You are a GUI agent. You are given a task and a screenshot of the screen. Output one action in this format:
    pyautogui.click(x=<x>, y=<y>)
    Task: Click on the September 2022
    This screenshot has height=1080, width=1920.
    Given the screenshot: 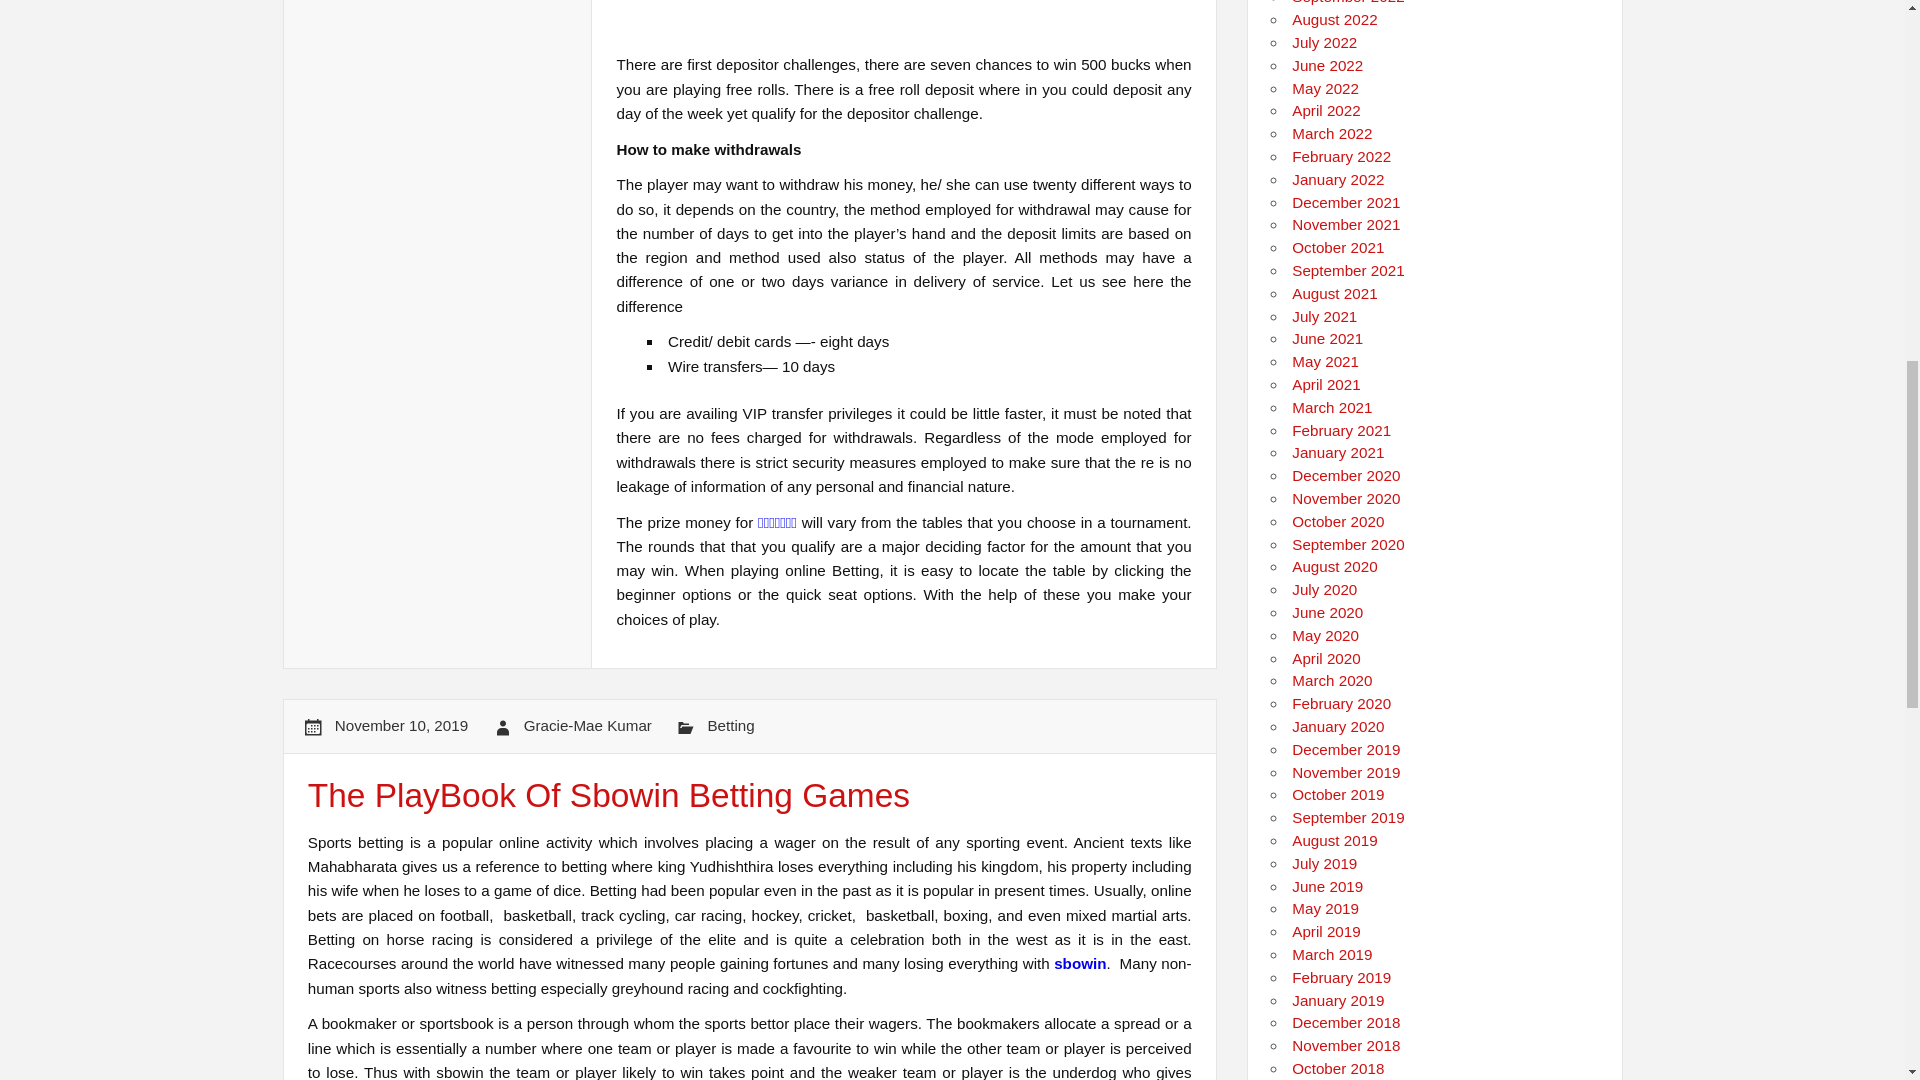 What is the action you would take?
    pyautogui.click(x=1348, y=2)
    